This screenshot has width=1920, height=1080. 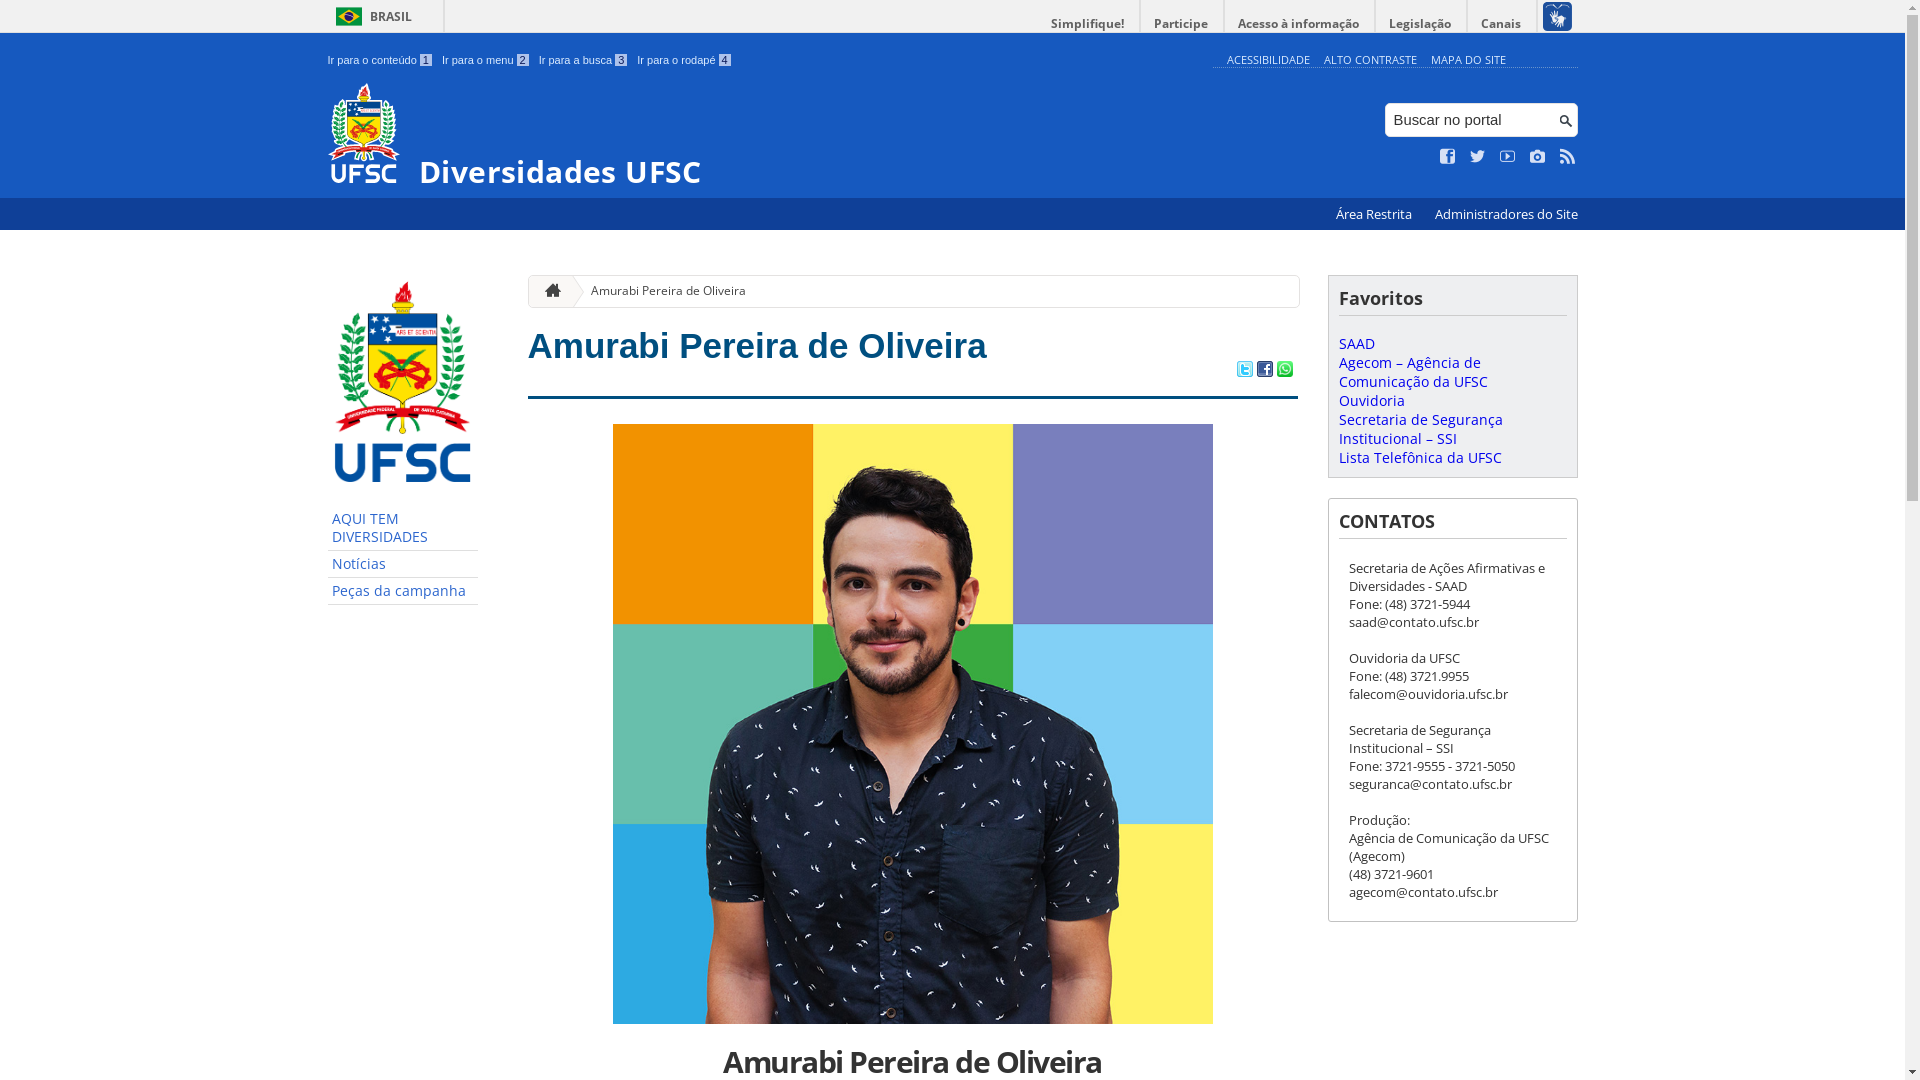 What do you see at coordinates (1468, 60) in the screenshot?
I see `MAPA DO SITE` at bounding box center [1468, 60].